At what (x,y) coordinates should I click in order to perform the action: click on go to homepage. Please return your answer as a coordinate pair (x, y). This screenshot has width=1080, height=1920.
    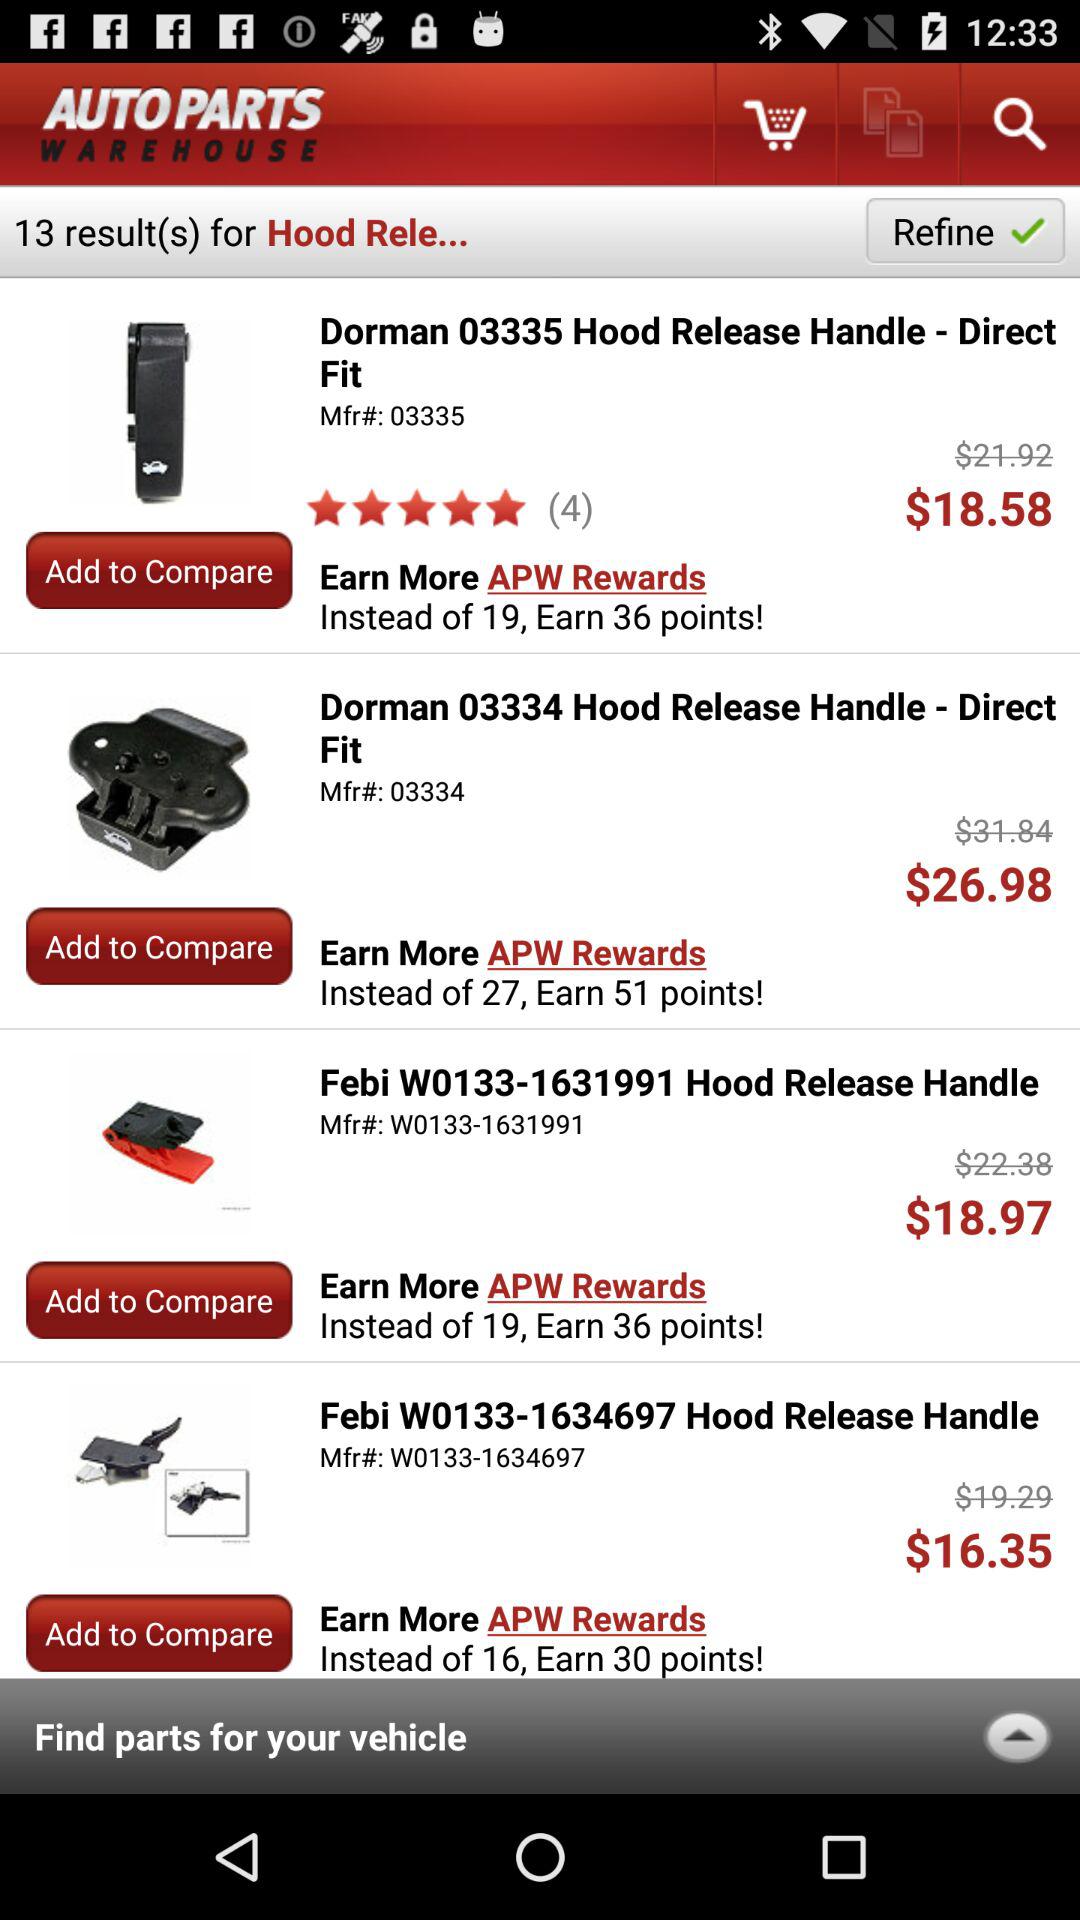
    Looking at the image, I should click on (183, 124).